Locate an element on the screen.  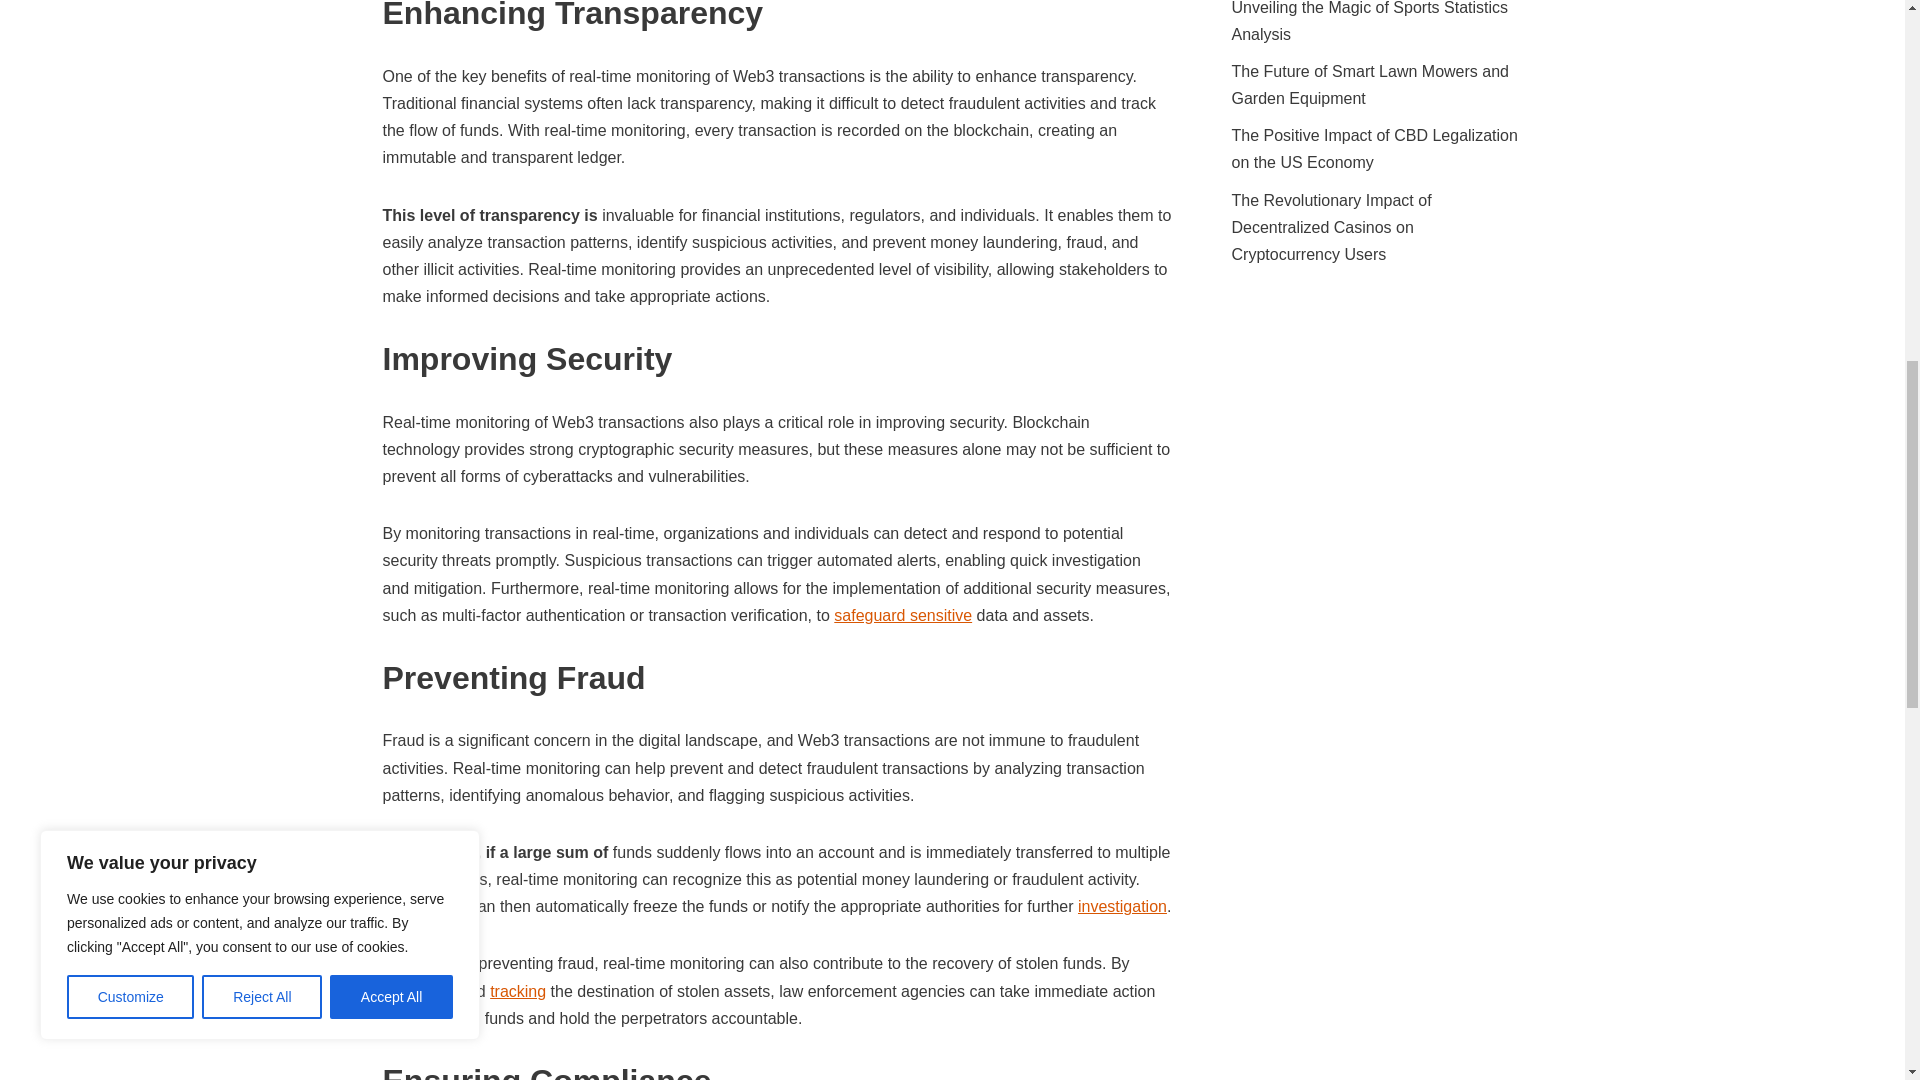
safeguard sensitive is located at coordinates (902, 615).